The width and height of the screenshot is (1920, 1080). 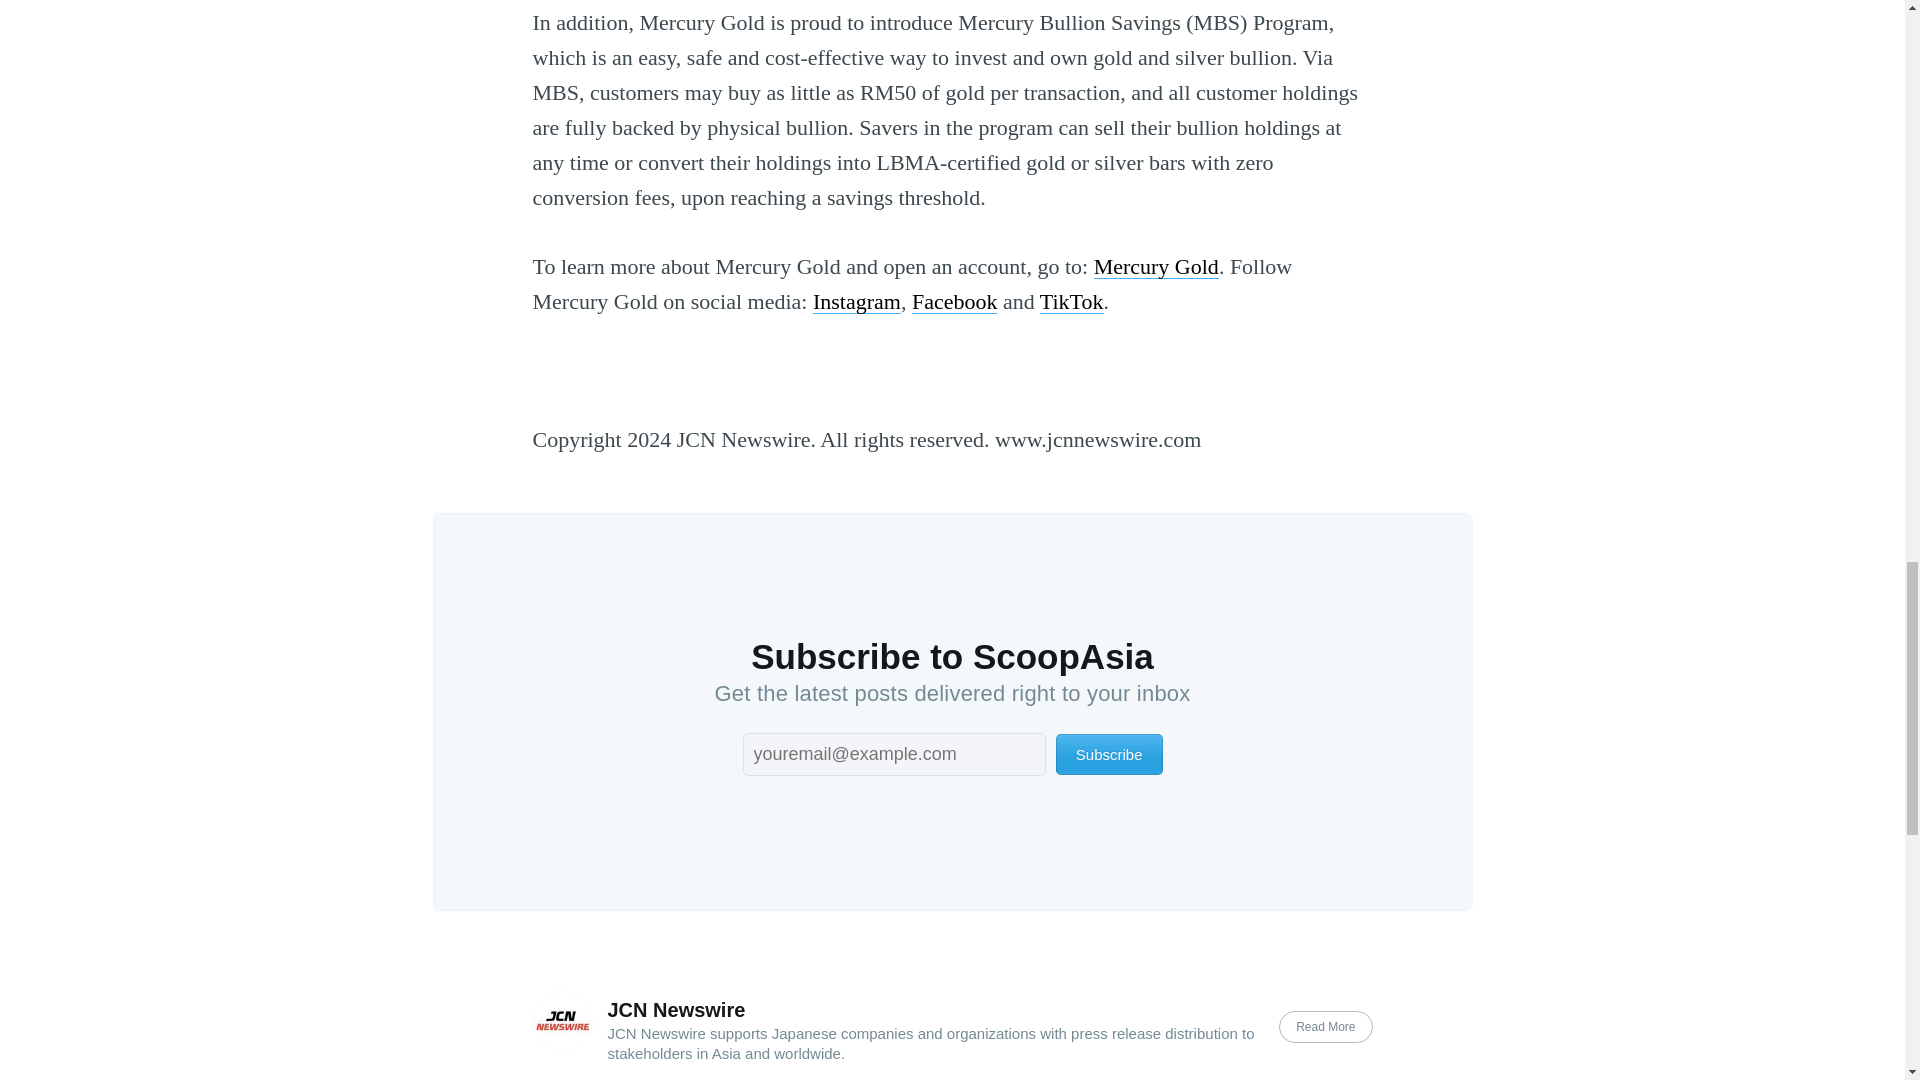 I want to click on JCN Newswire, so click(x=677, y=1010).